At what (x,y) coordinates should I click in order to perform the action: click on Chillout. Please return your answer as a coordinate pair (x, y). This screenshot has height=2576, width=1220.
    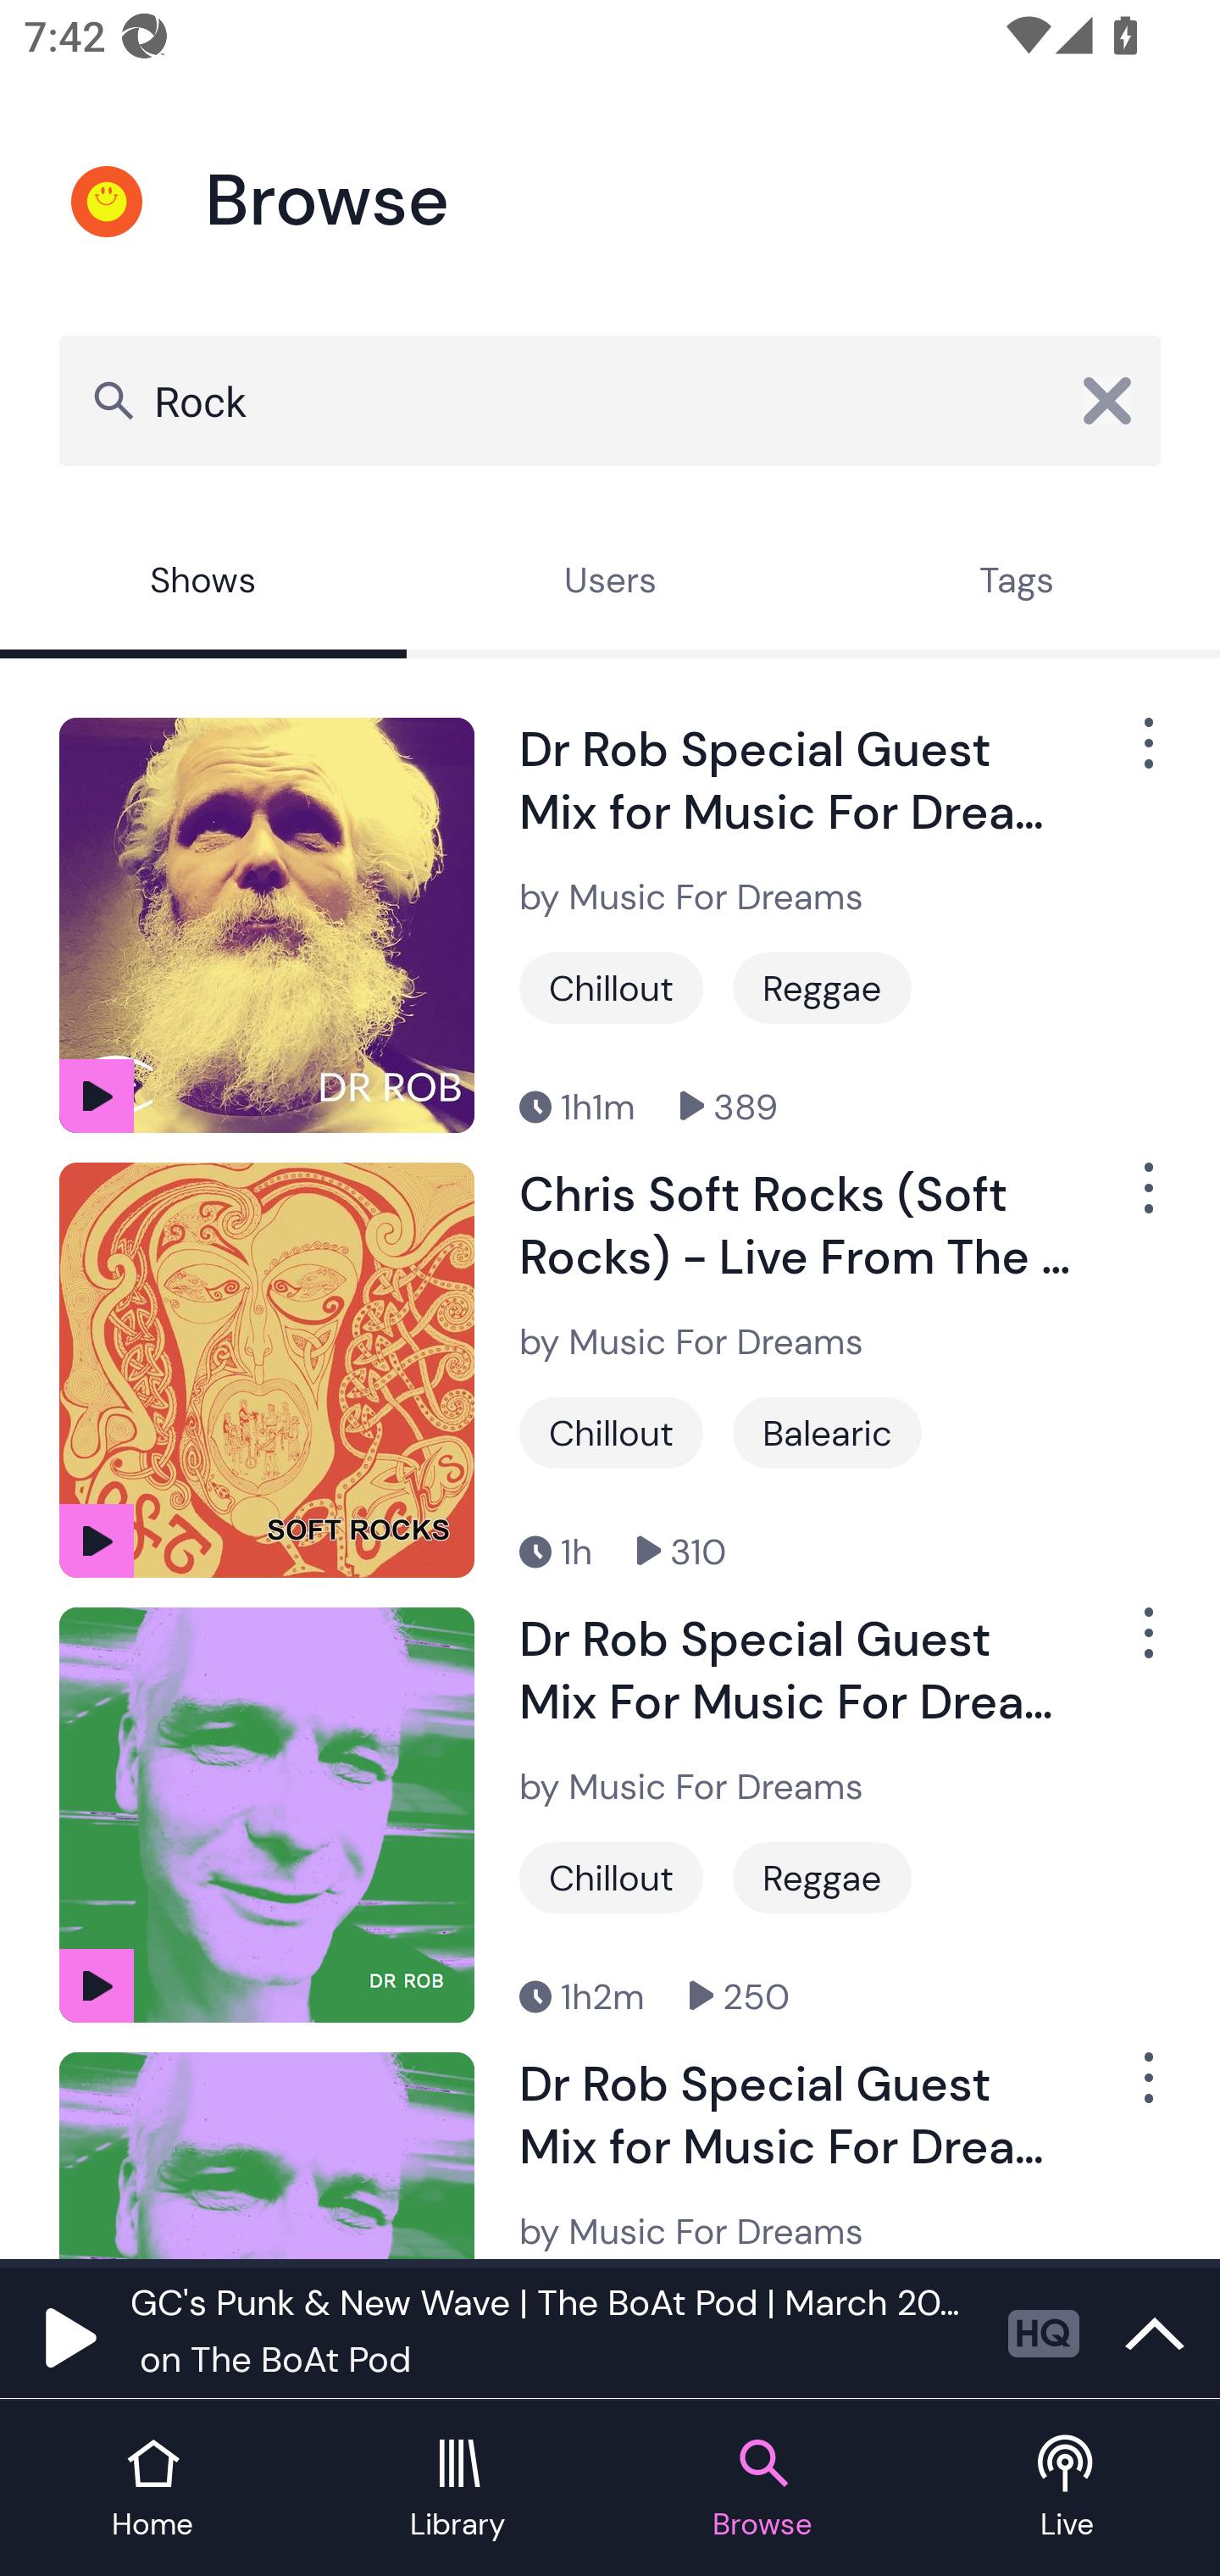
    Looking at the image, I should click on (611, 1878).